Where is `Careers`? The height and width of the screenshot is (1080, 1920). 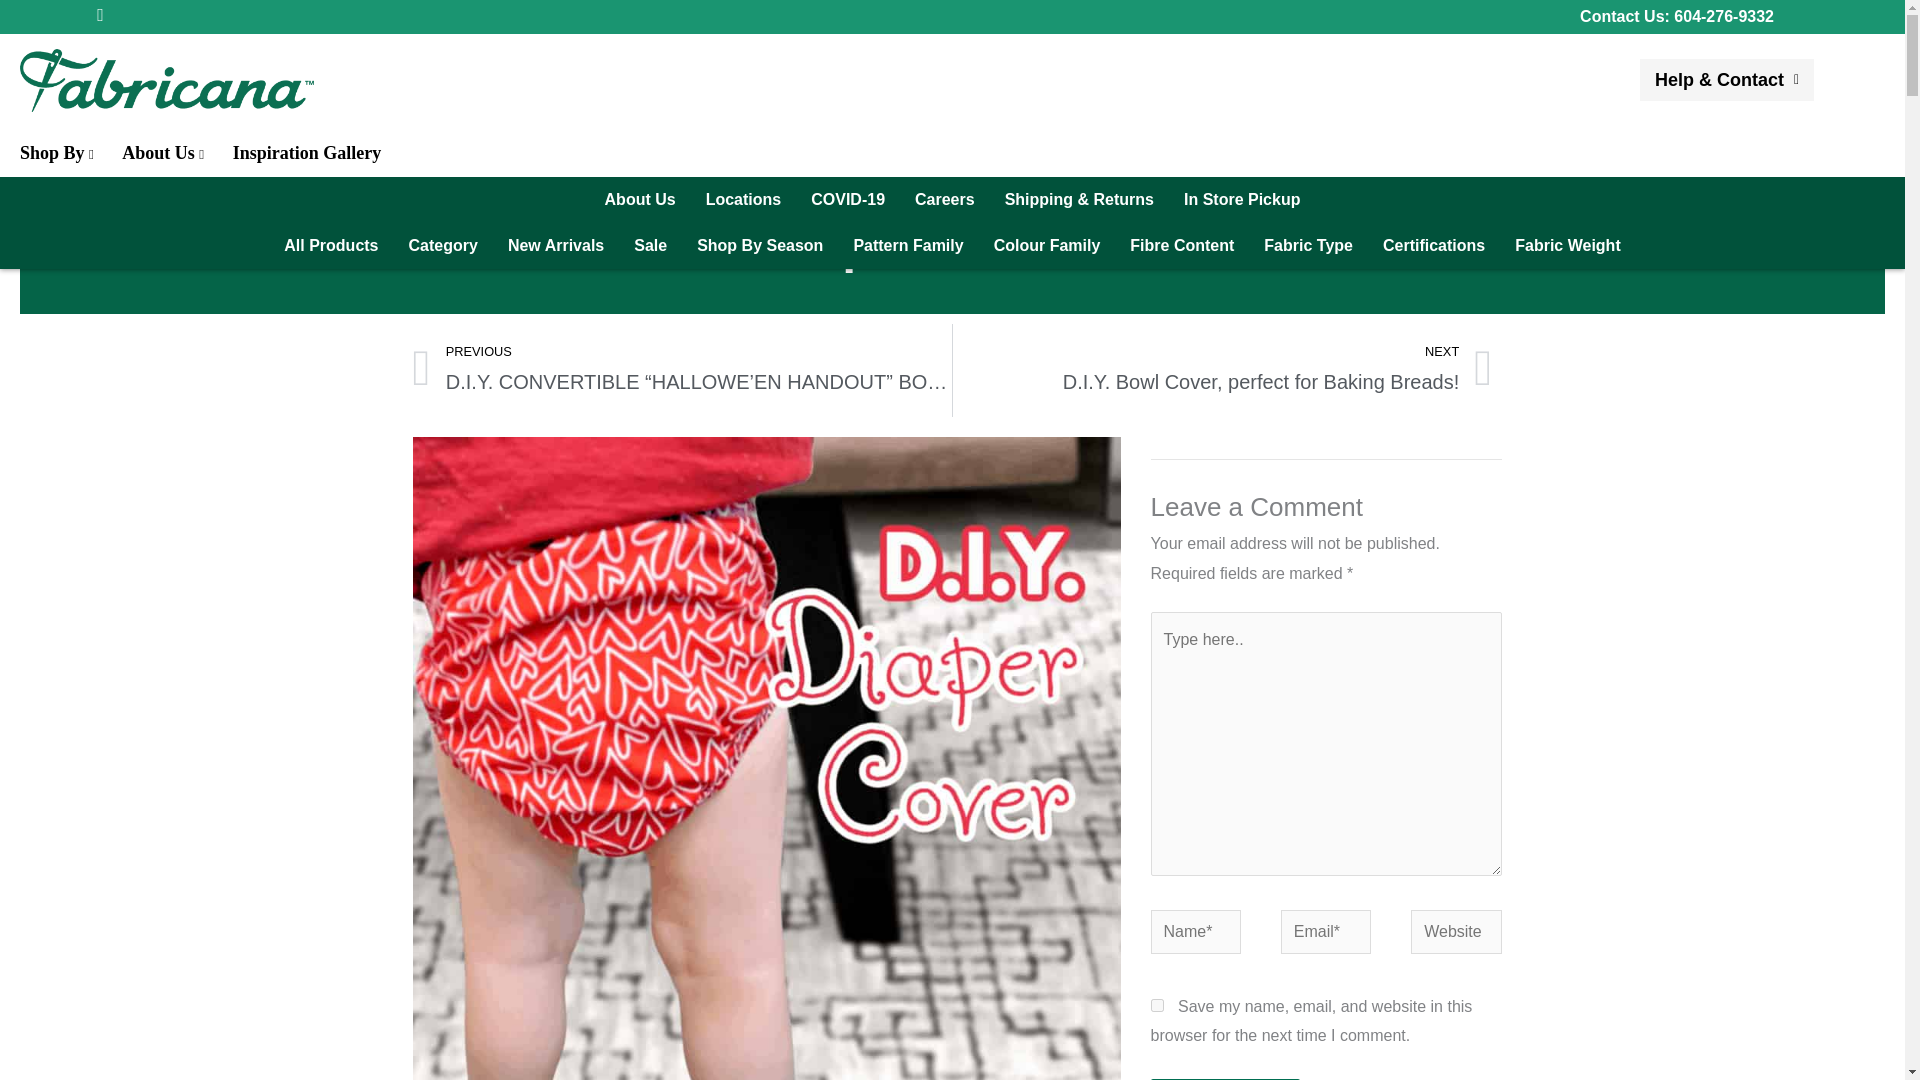 Careers is located at coordinates (945, 200).